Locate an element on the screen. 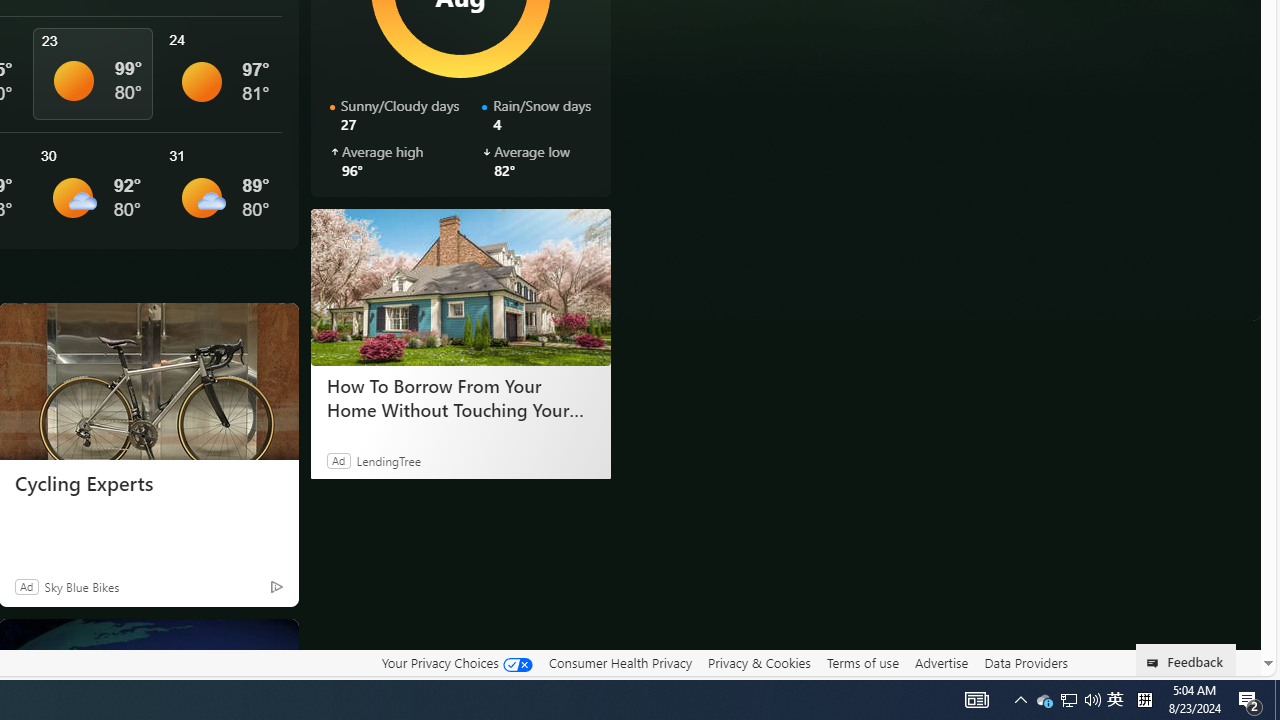  Consumer Health Privacy is located at coordinates (620, 662).